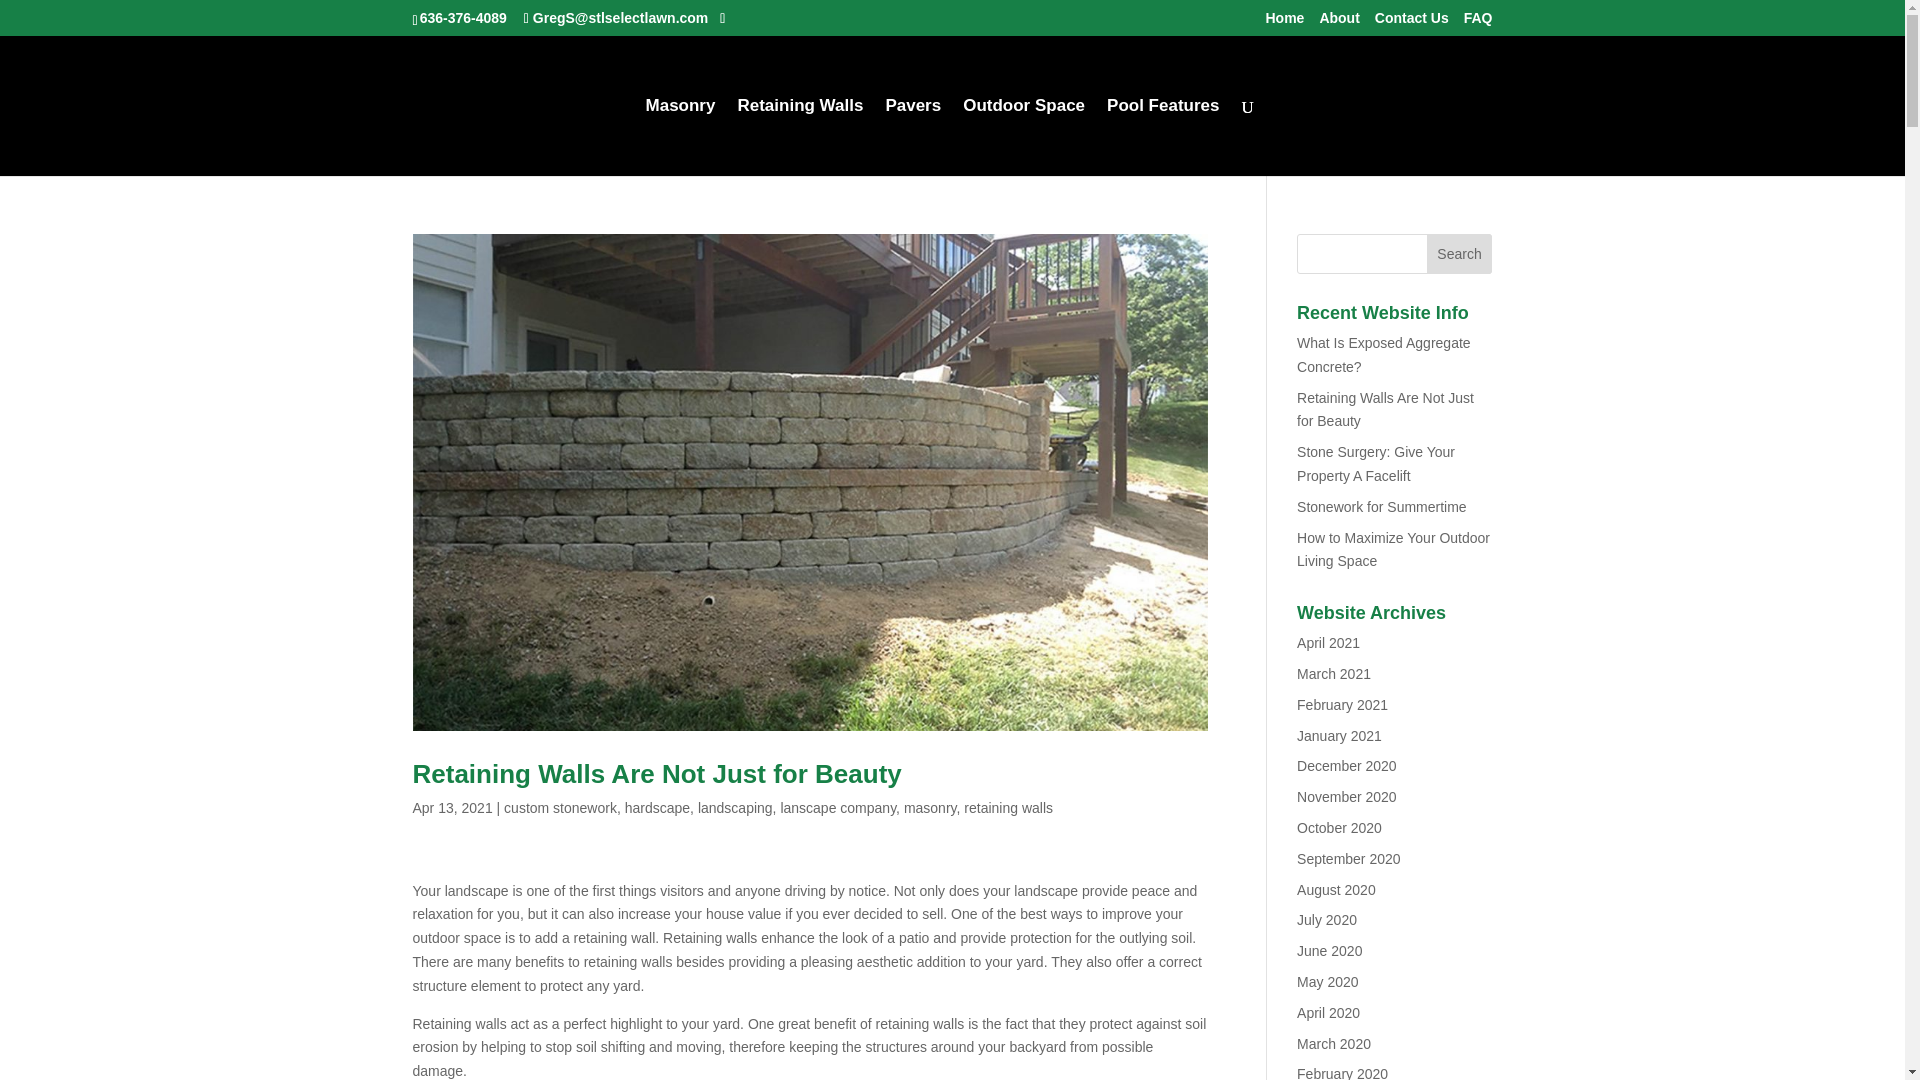  I want to click on Contact Us, so click(1412, 22).